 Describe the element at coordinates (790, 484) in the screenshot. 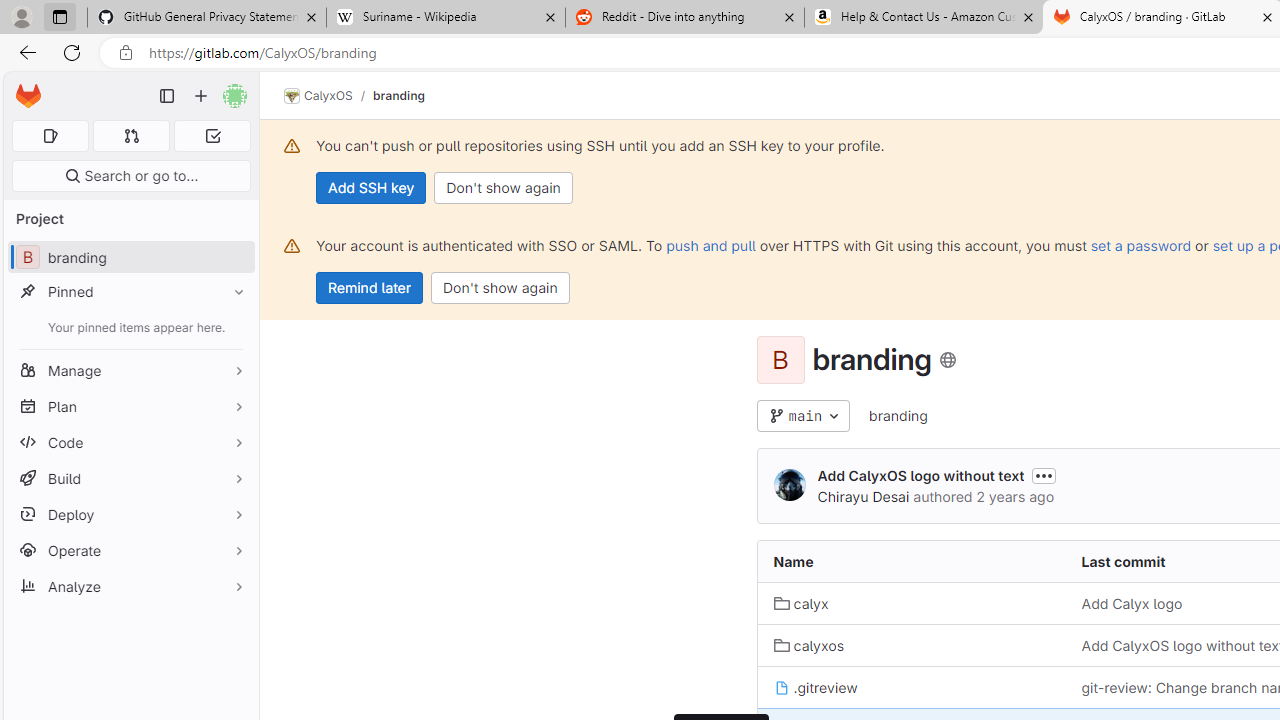

I see `Chirayu Desai's avatar` at that location.